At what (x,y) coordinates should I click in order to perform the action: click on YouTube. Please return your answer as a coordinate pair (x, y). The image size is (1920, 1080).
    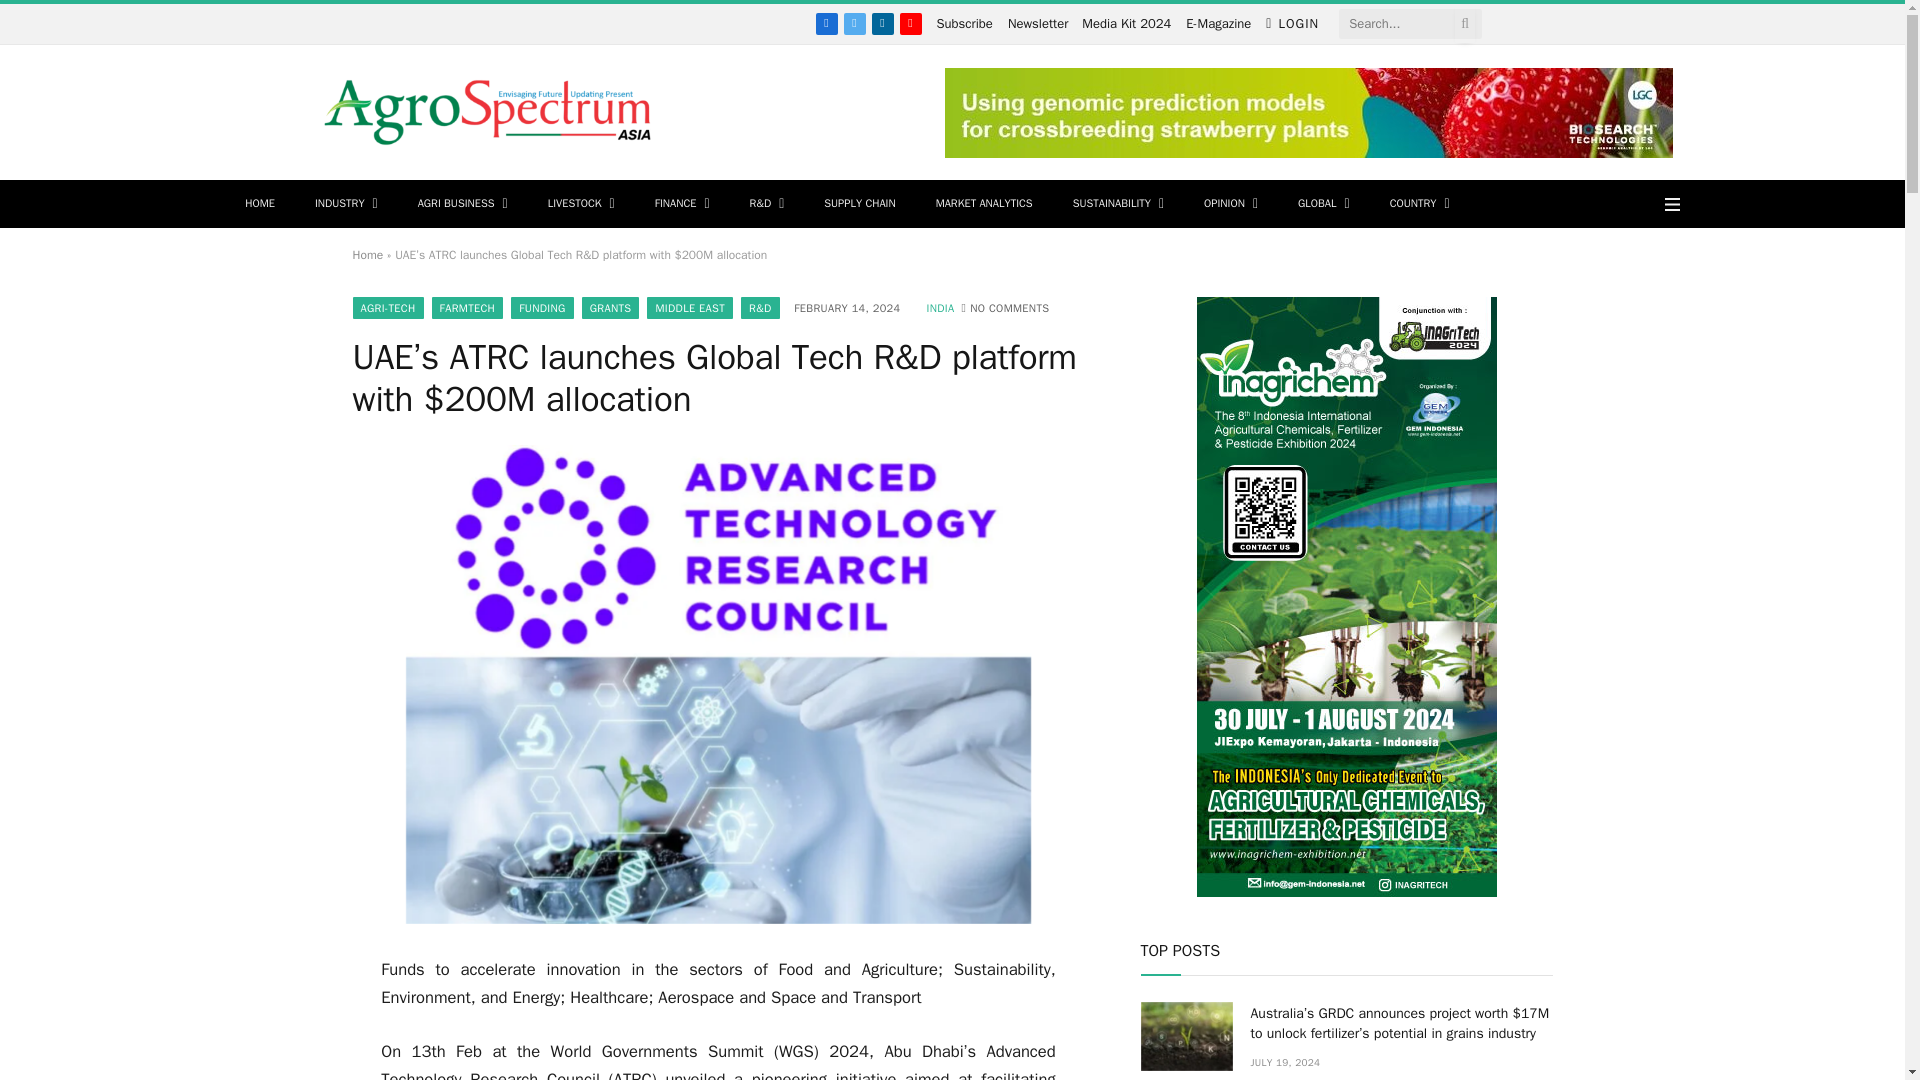
    Looking at the image, I should click on (910, 23).